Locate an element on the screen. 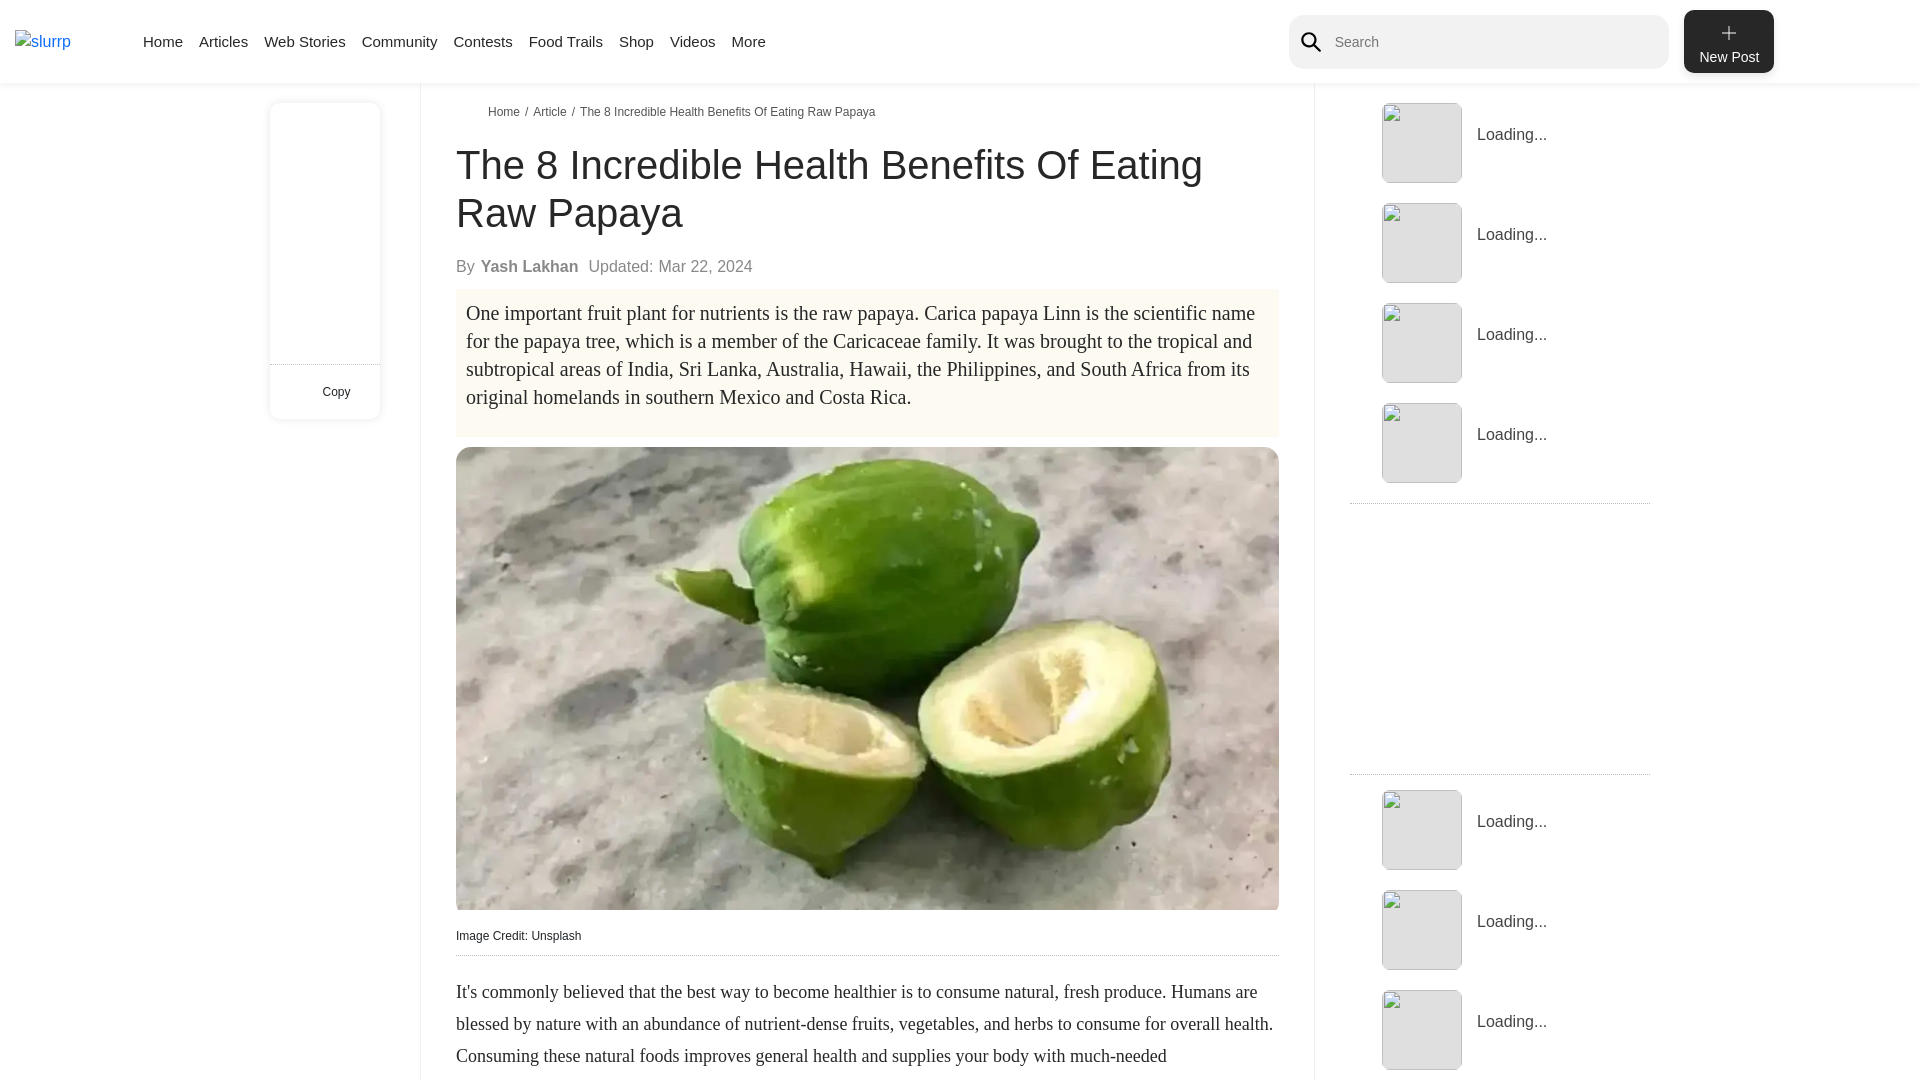 The width and height of the screenshot is (1920, 1080). New Post is located at coordinates (1728, 41).